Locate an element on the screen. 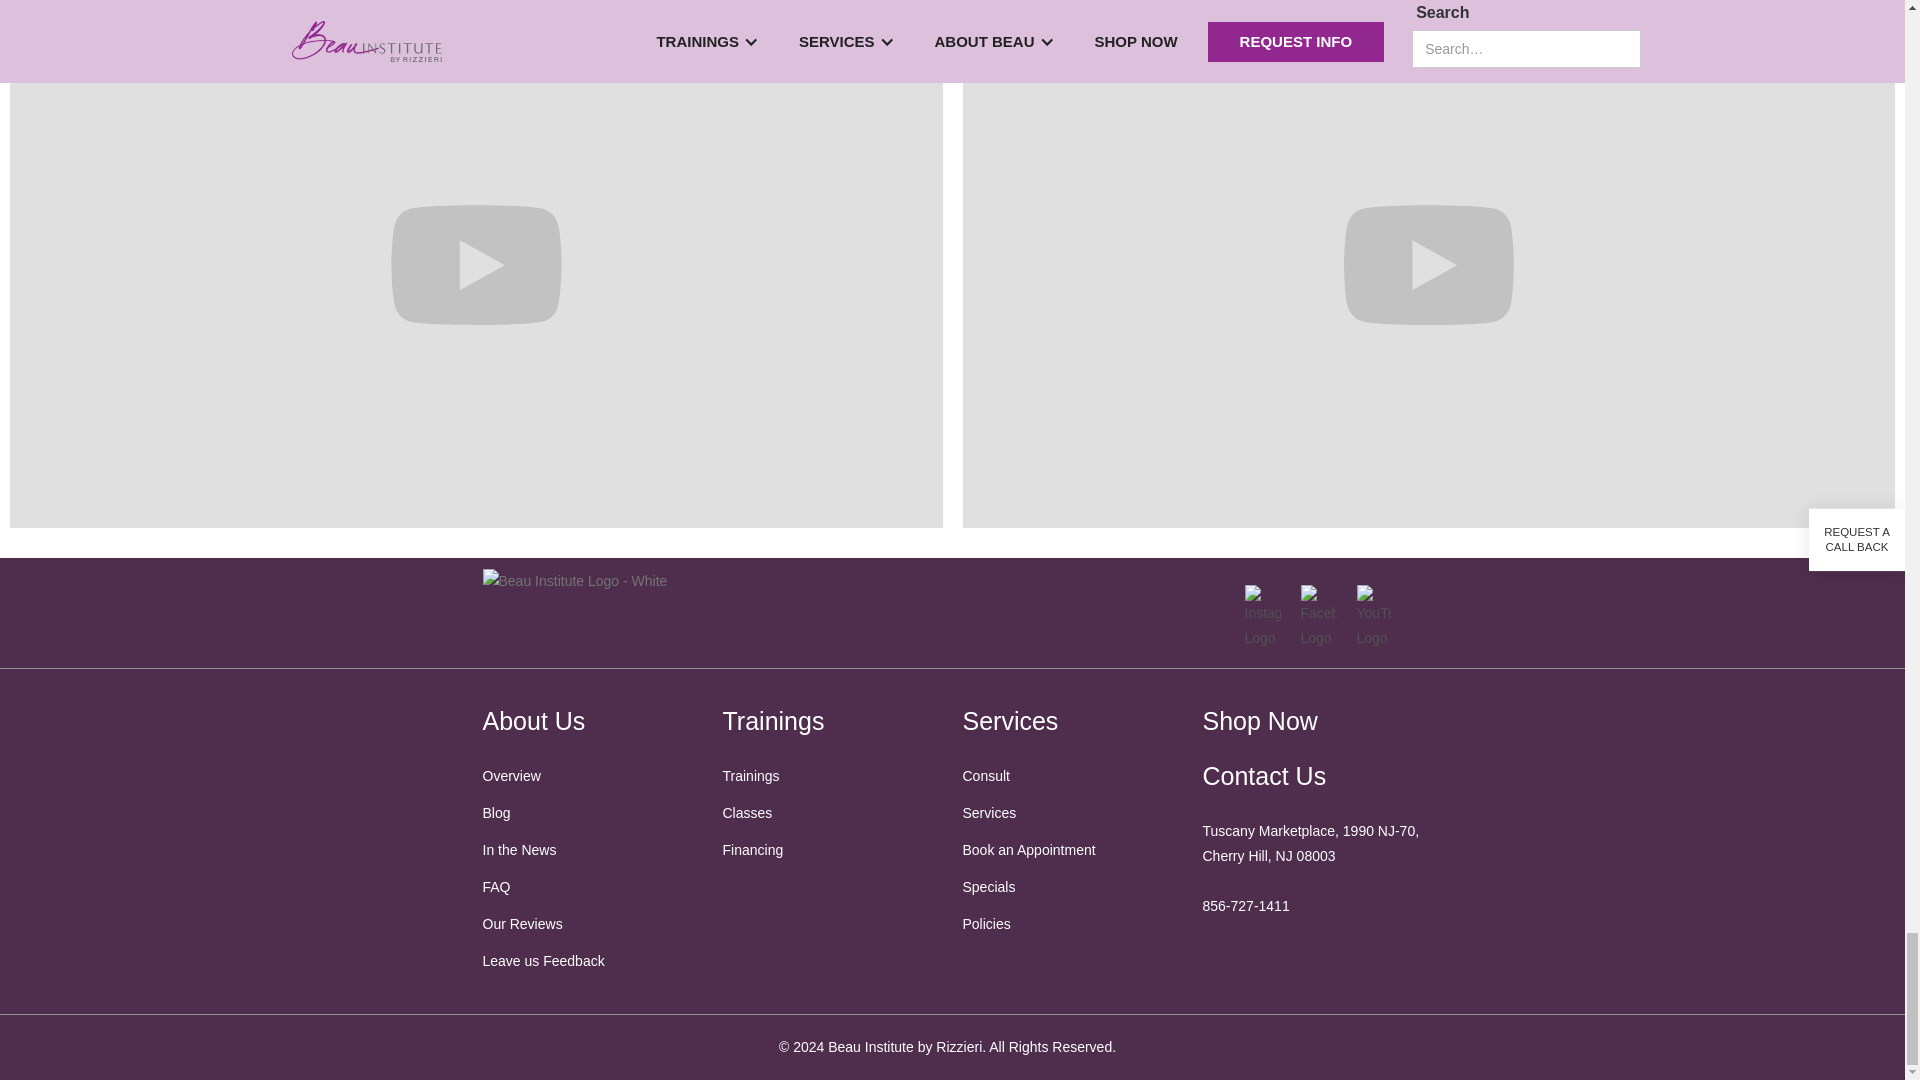 This screenshot has width=1920, height=1080. Our Reviews is located at coordinates (592, 924).